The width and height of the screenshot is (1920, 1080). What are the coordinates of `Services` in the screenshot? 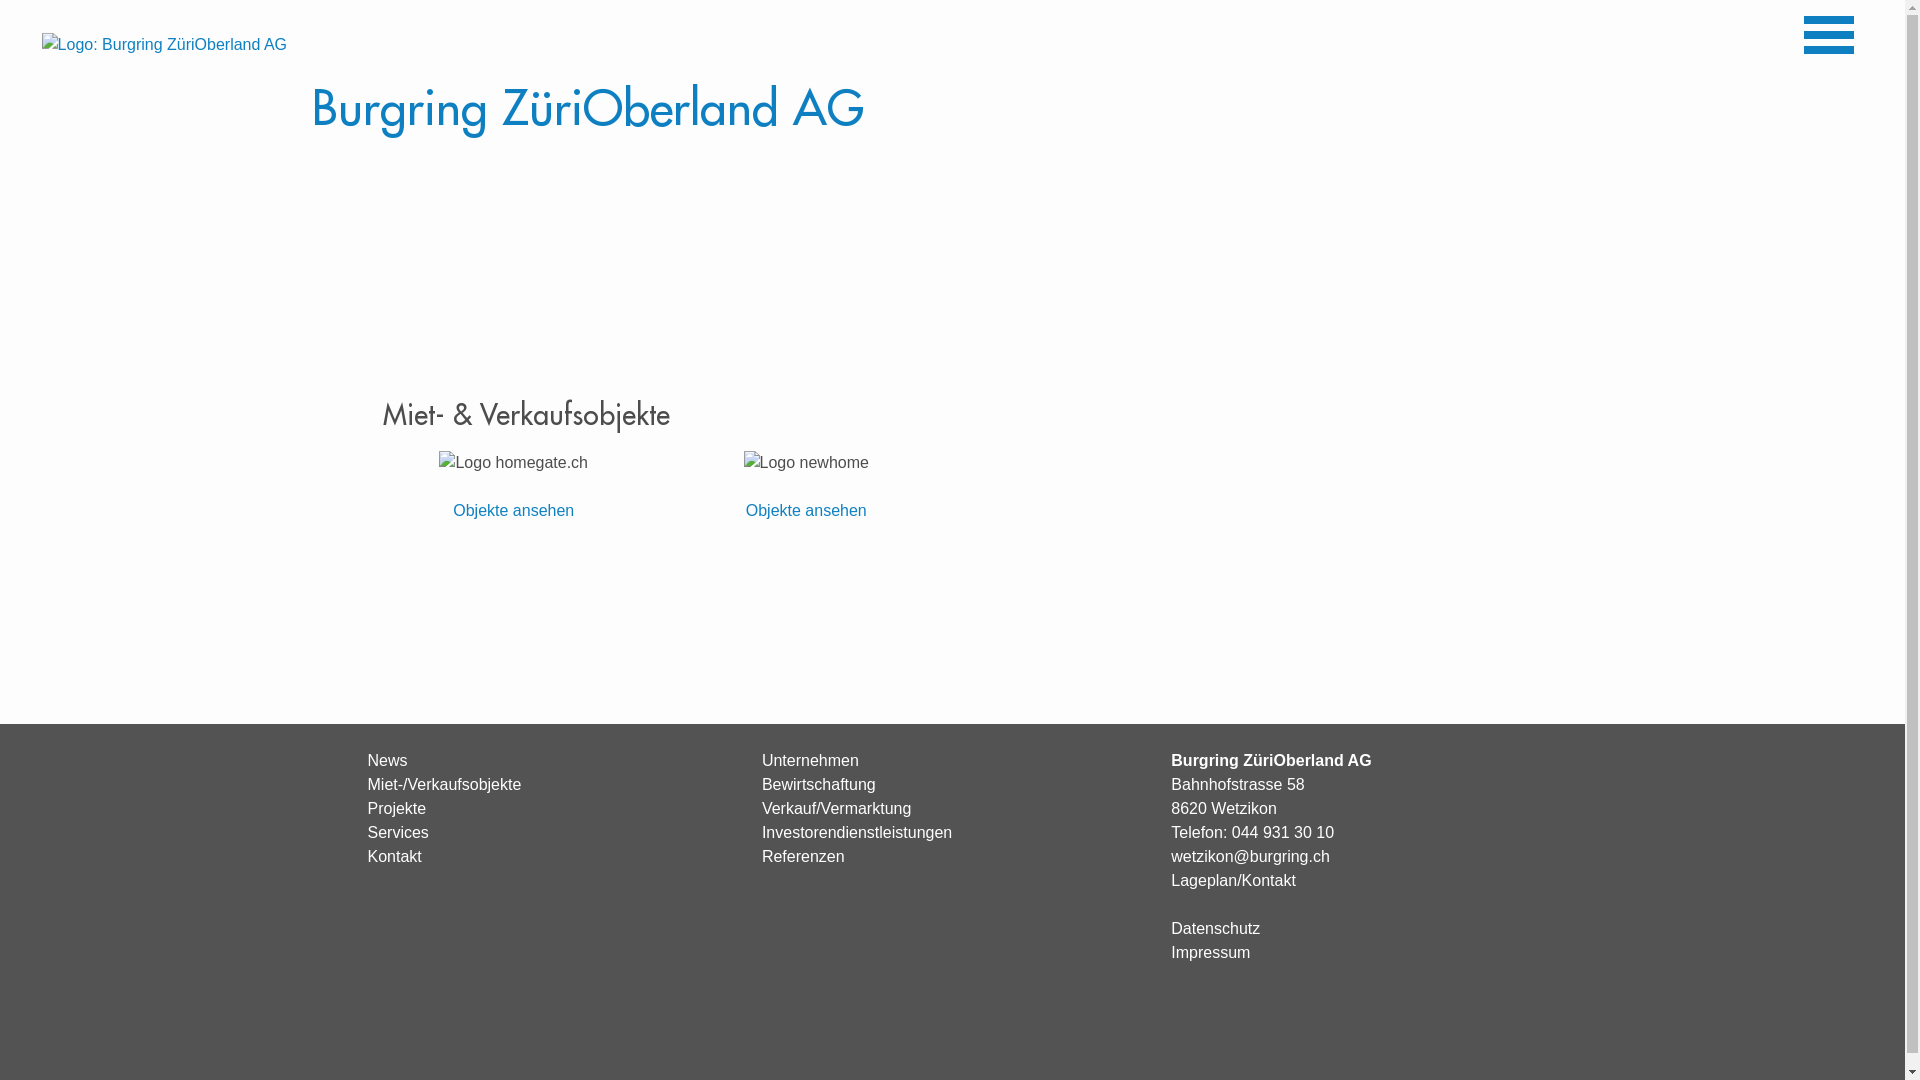 It's located at (398, 832).